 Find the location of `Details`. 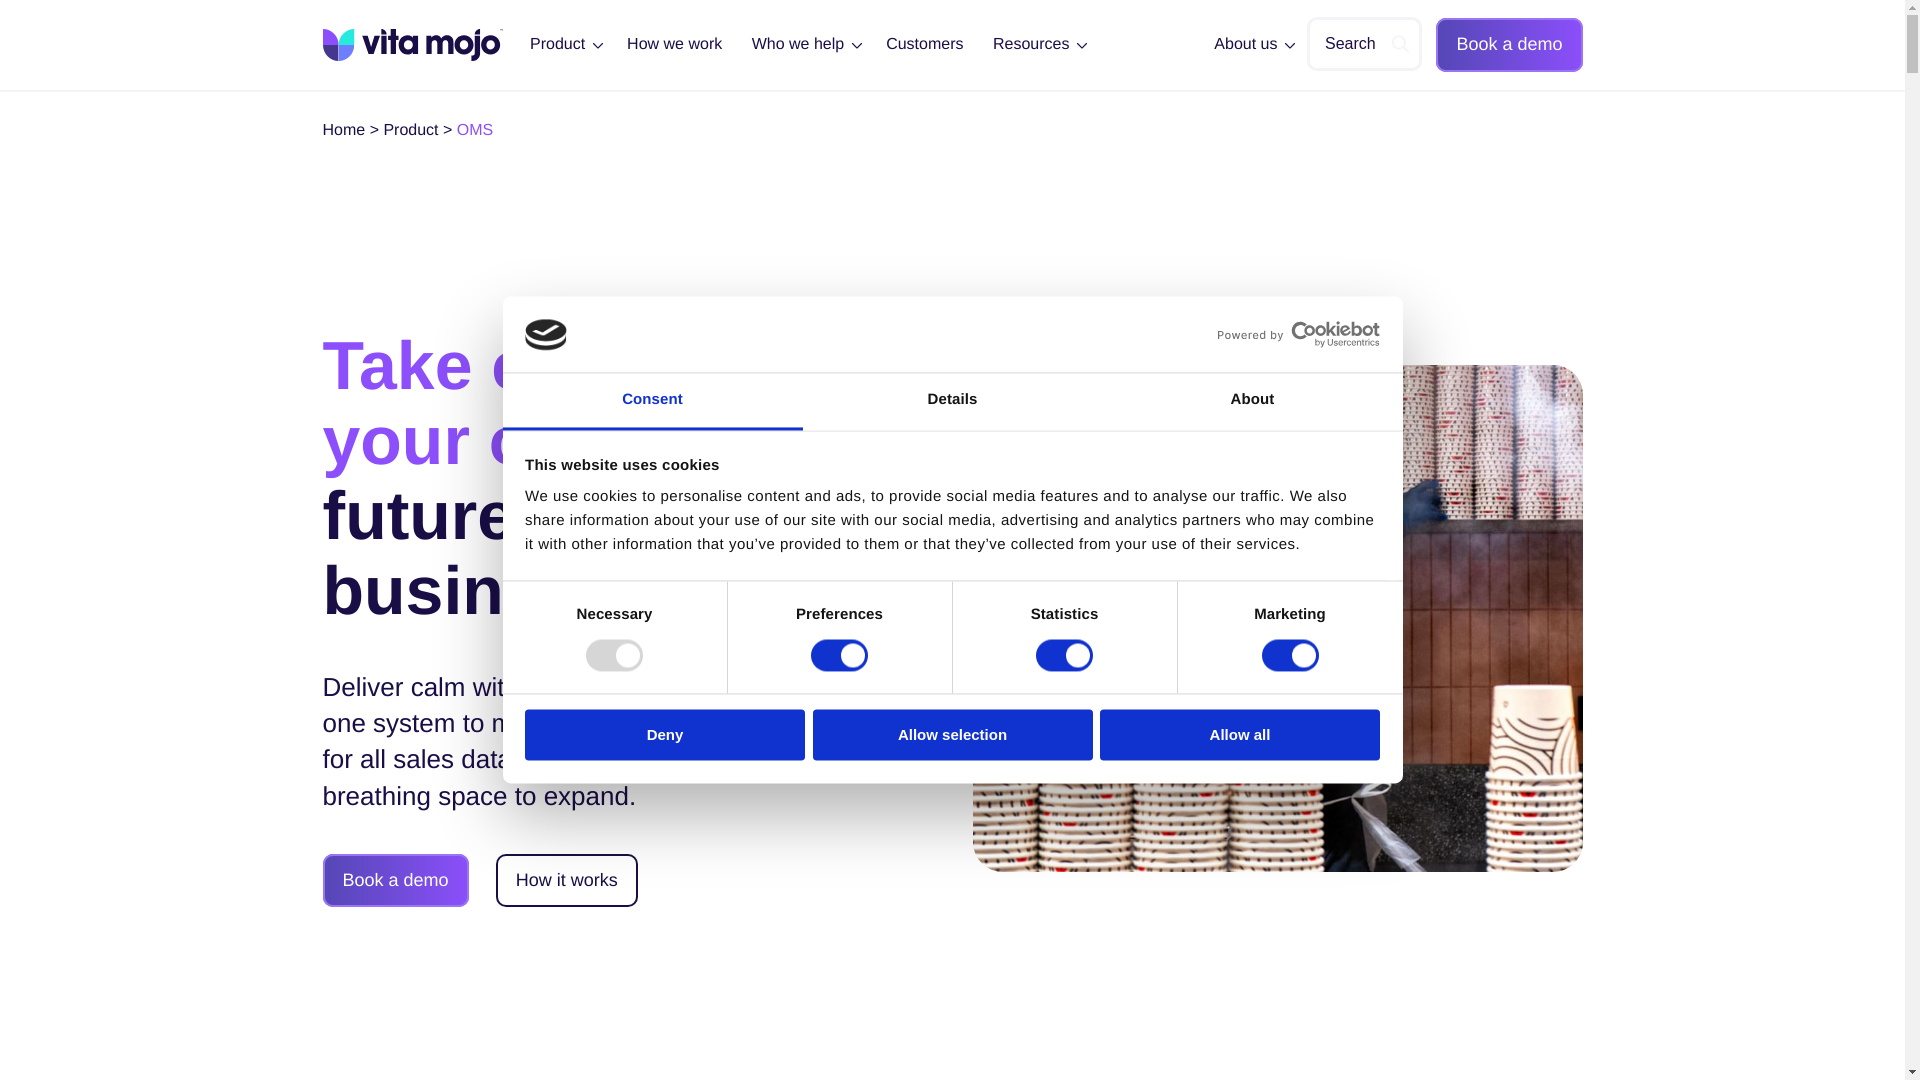

Details is located at coordinates (952, 402).